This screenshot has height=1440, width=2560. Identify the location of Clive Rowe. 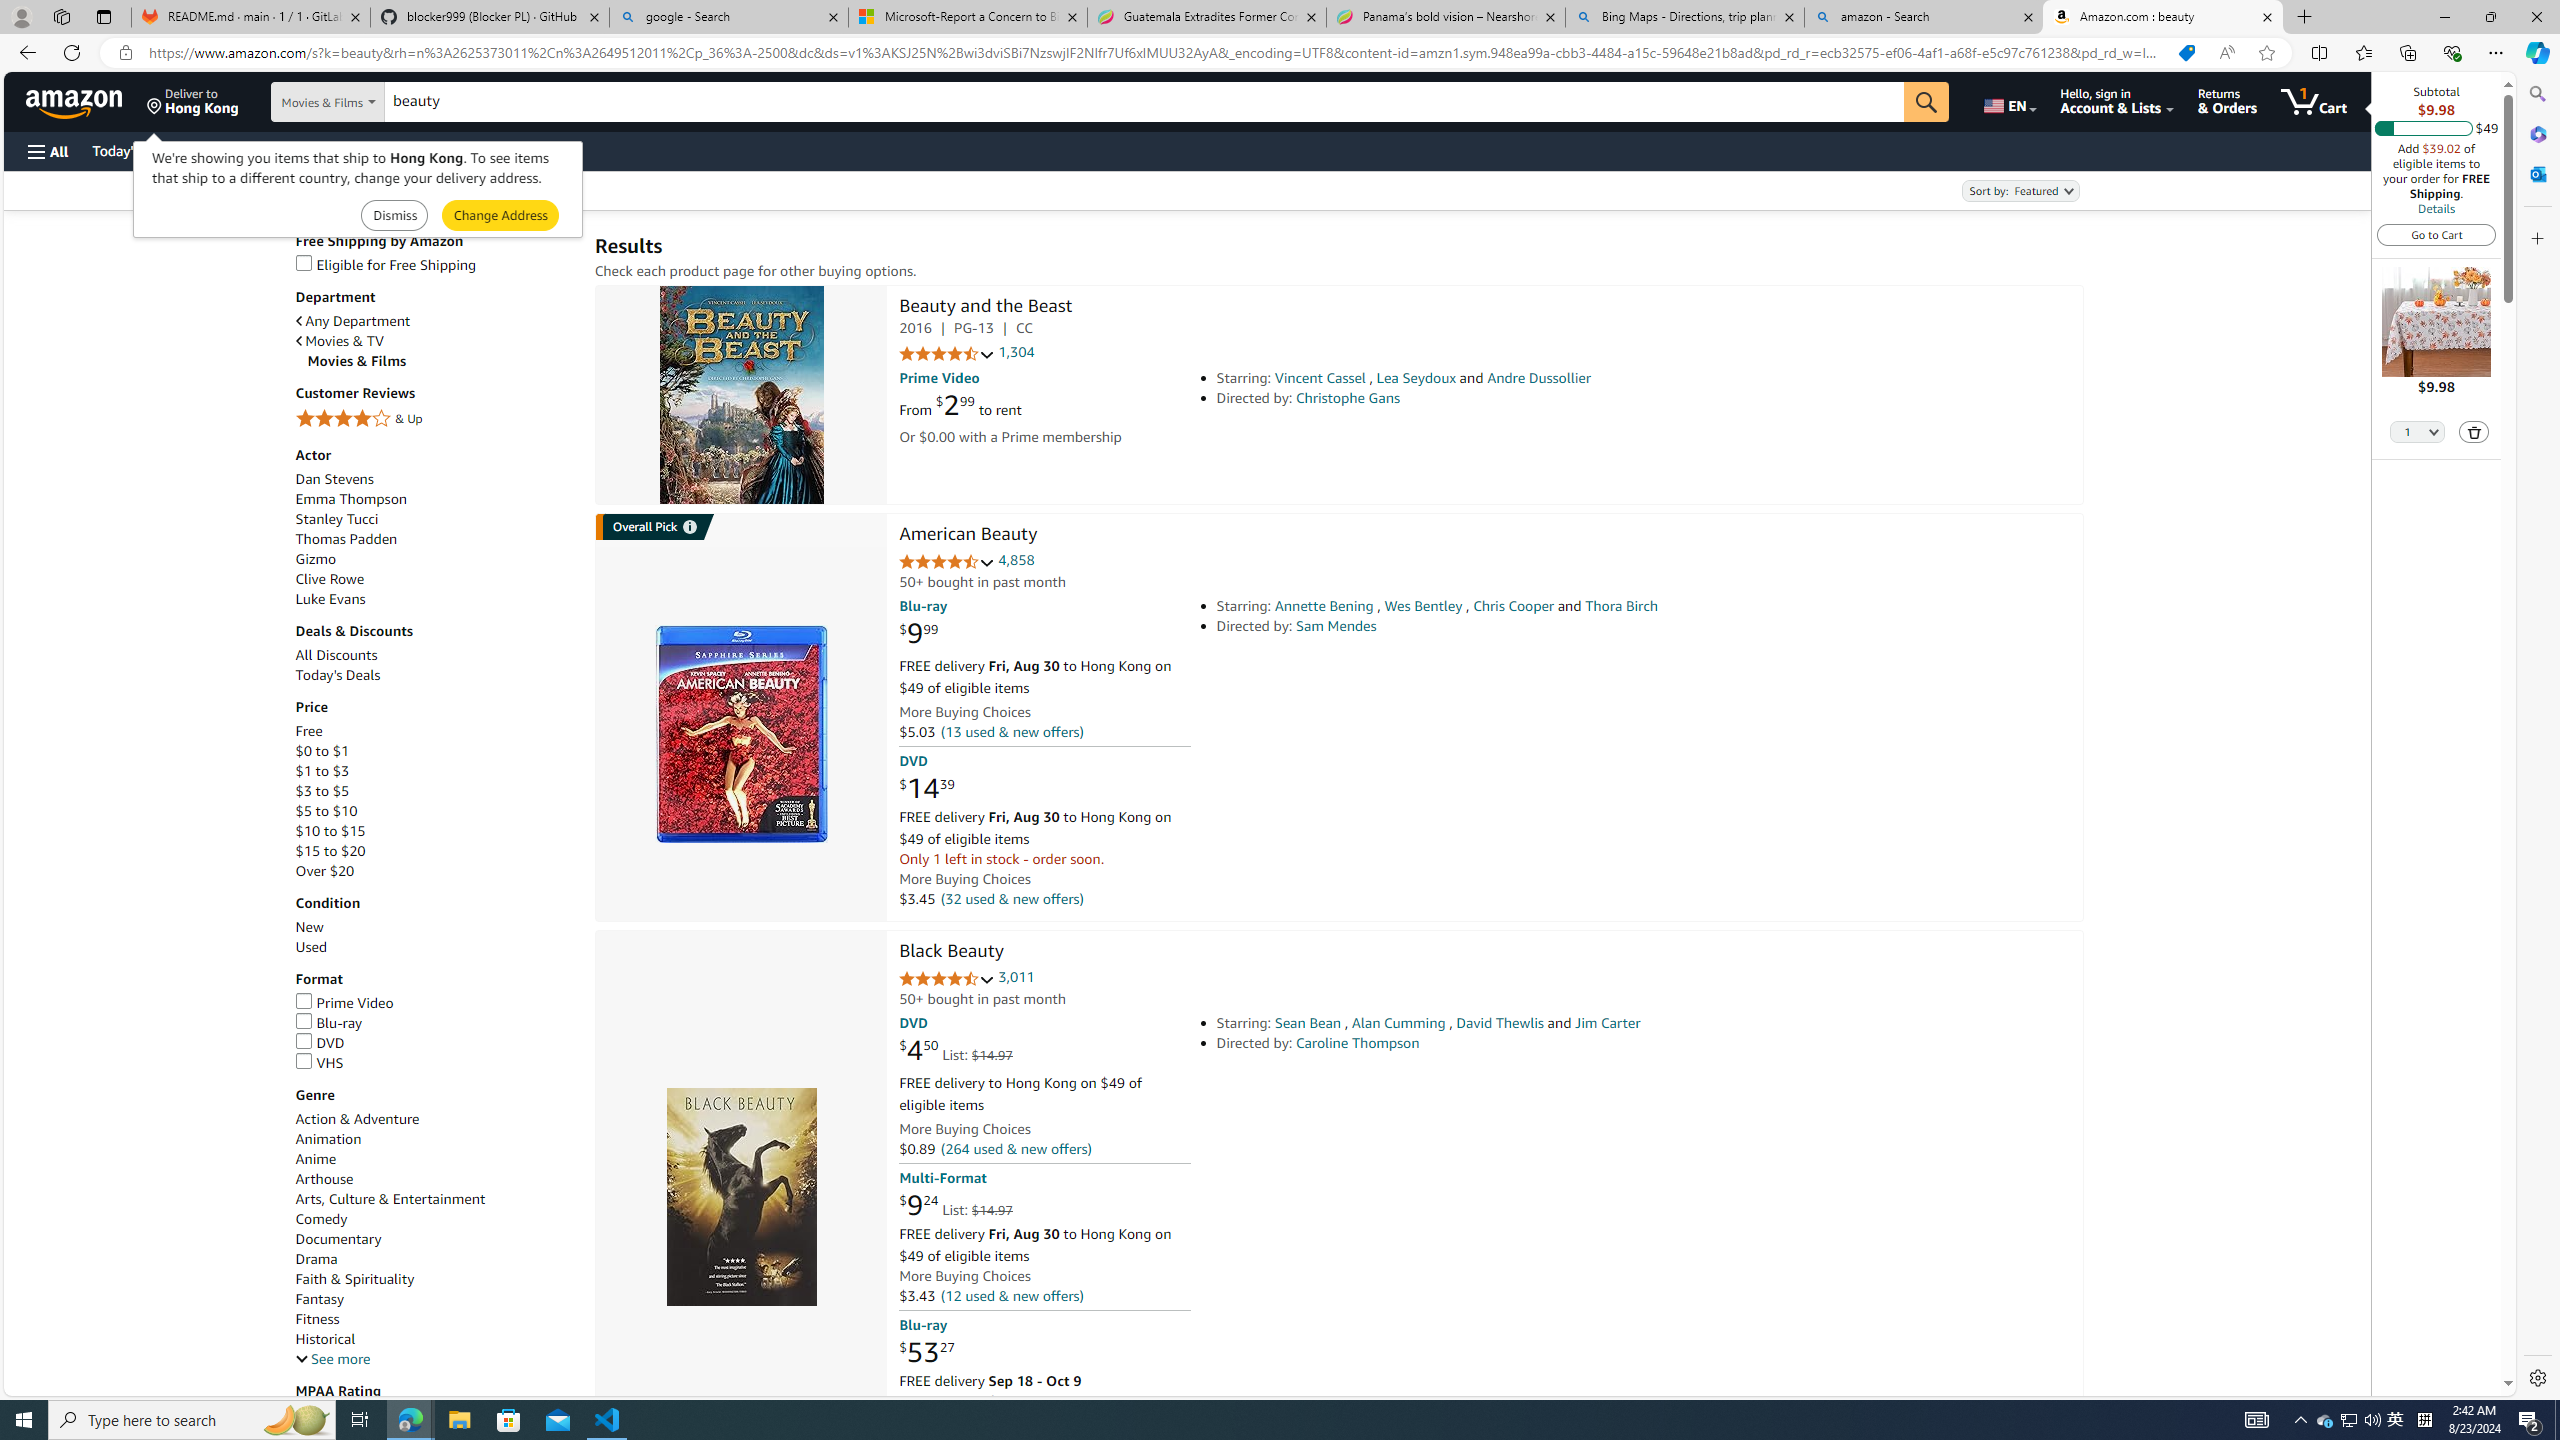
(435, 579).